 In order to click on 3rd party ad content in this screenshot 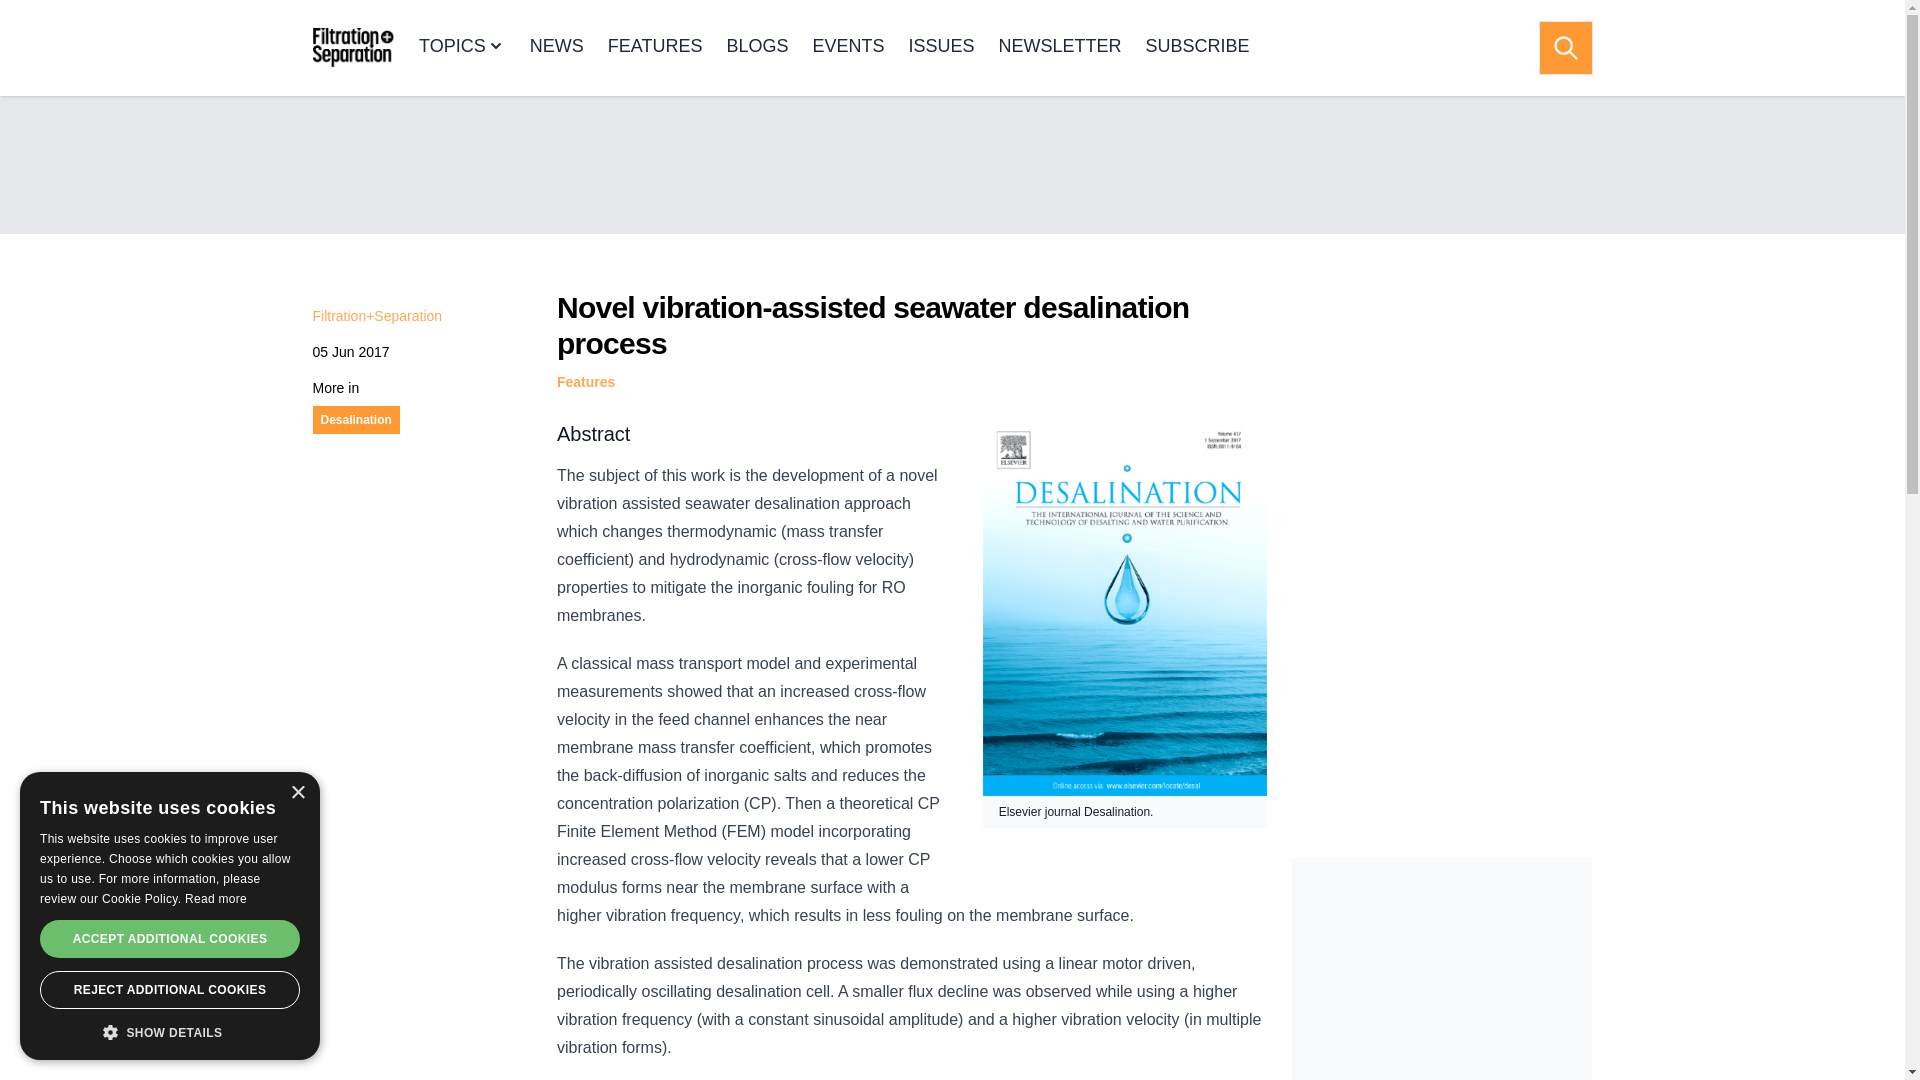, I will do `click(1442, 968)`.